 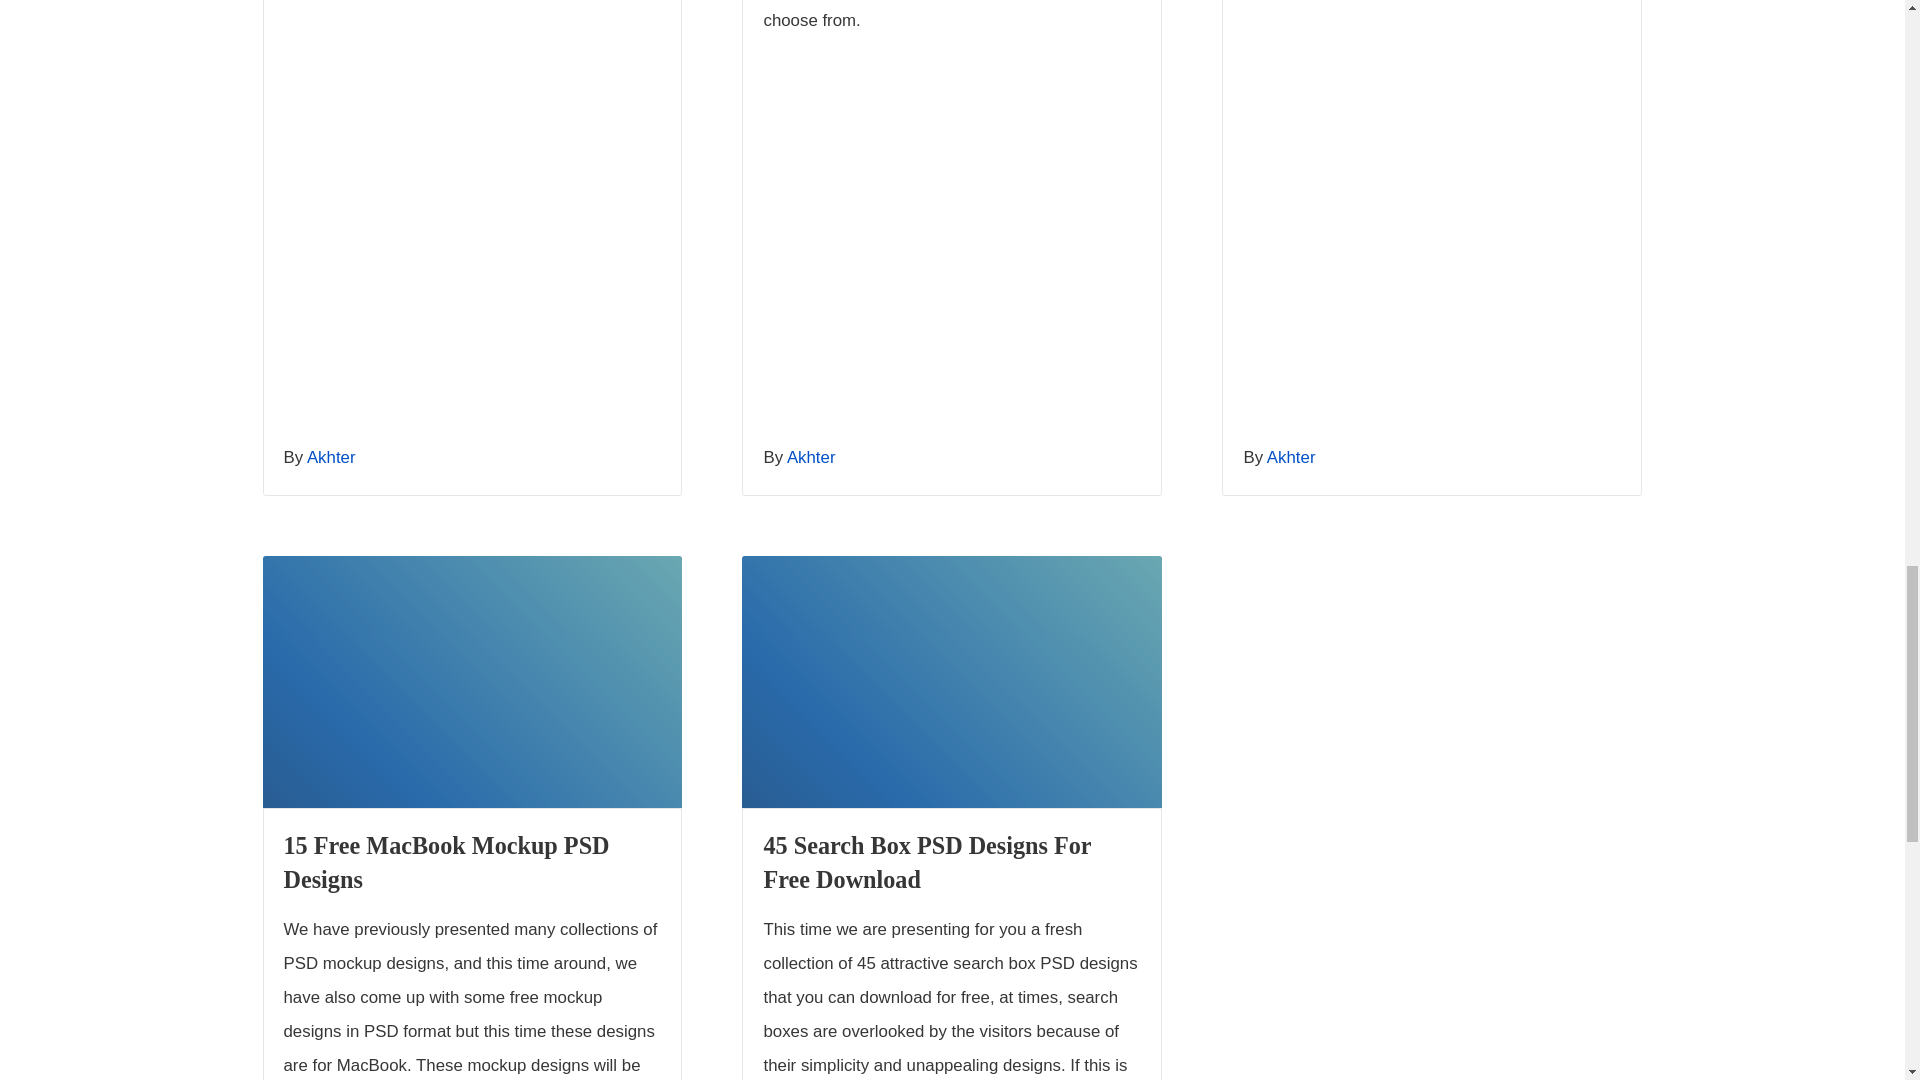 What do you see at coordinates (811, 457) in the screenshot?
I see `Akhter` at bounding box center [811, 457].